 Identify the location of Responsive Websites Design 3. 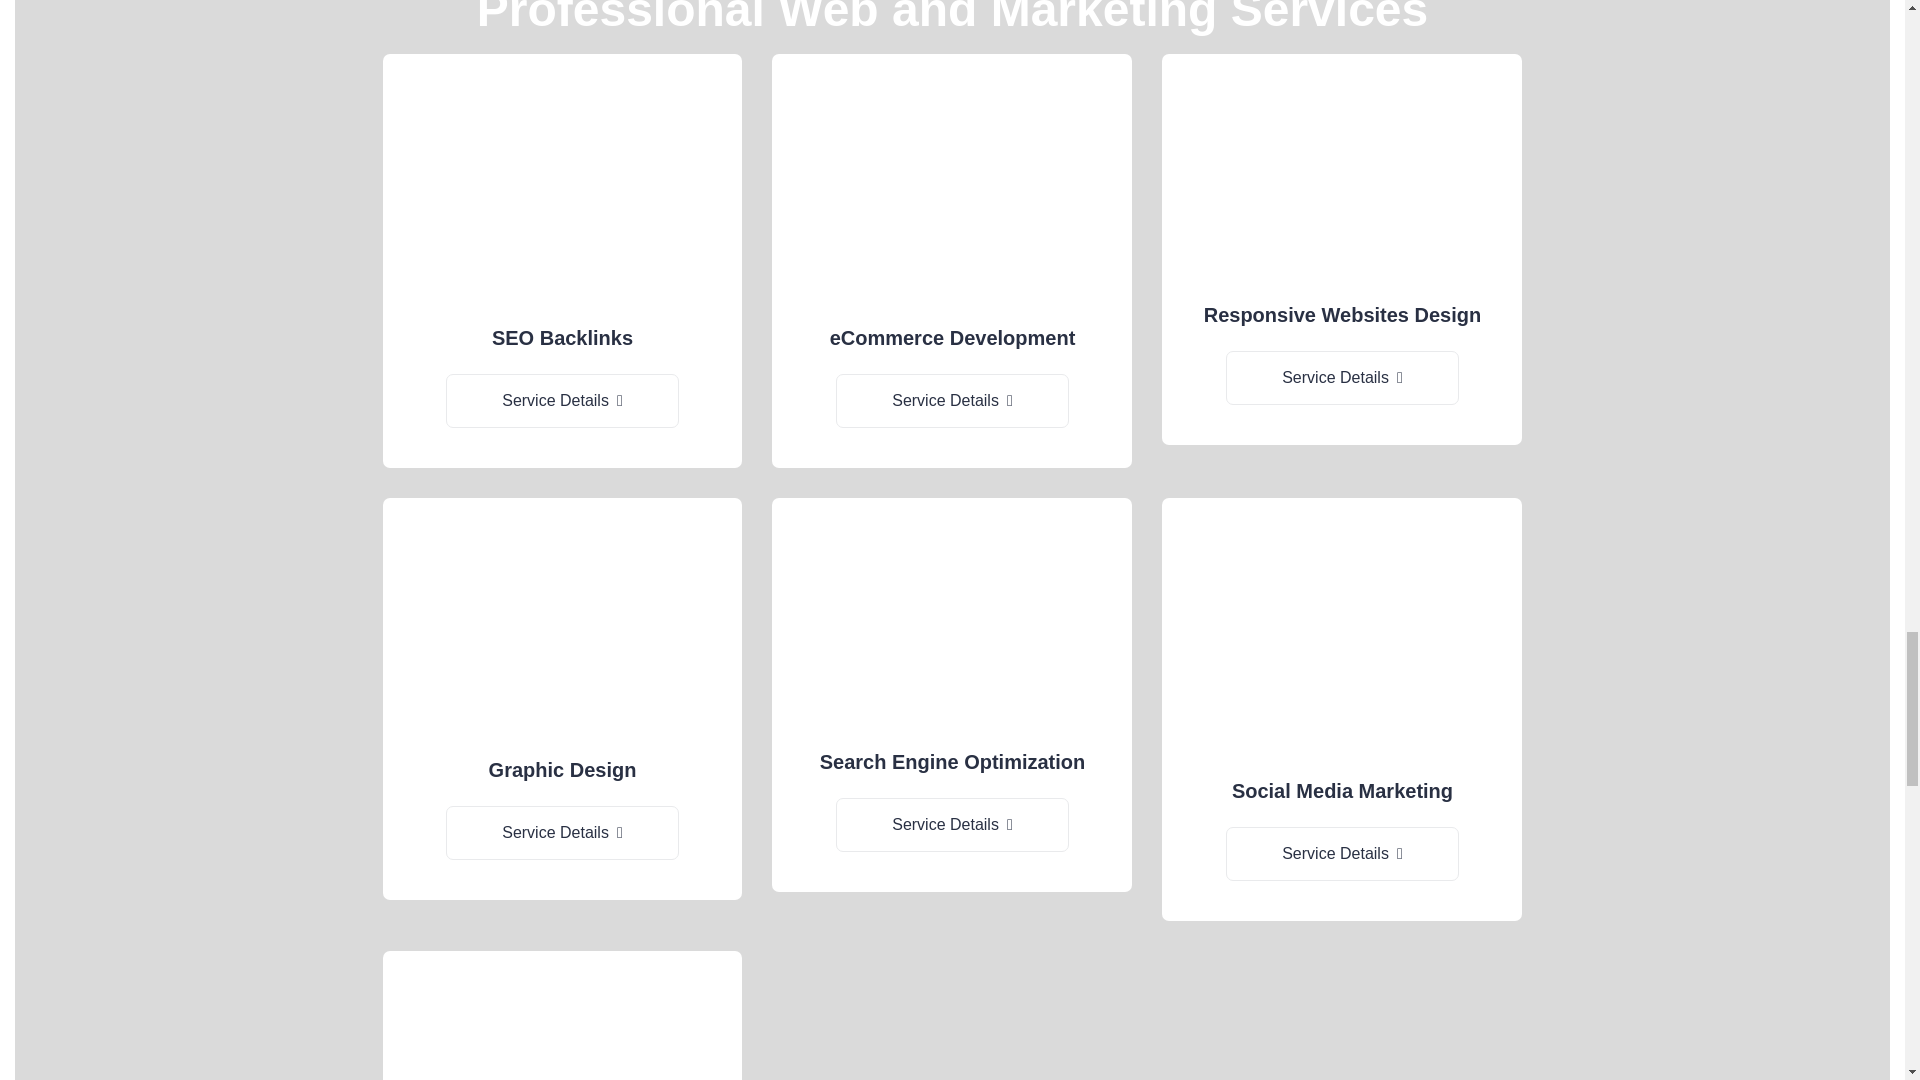
(1342, 180).